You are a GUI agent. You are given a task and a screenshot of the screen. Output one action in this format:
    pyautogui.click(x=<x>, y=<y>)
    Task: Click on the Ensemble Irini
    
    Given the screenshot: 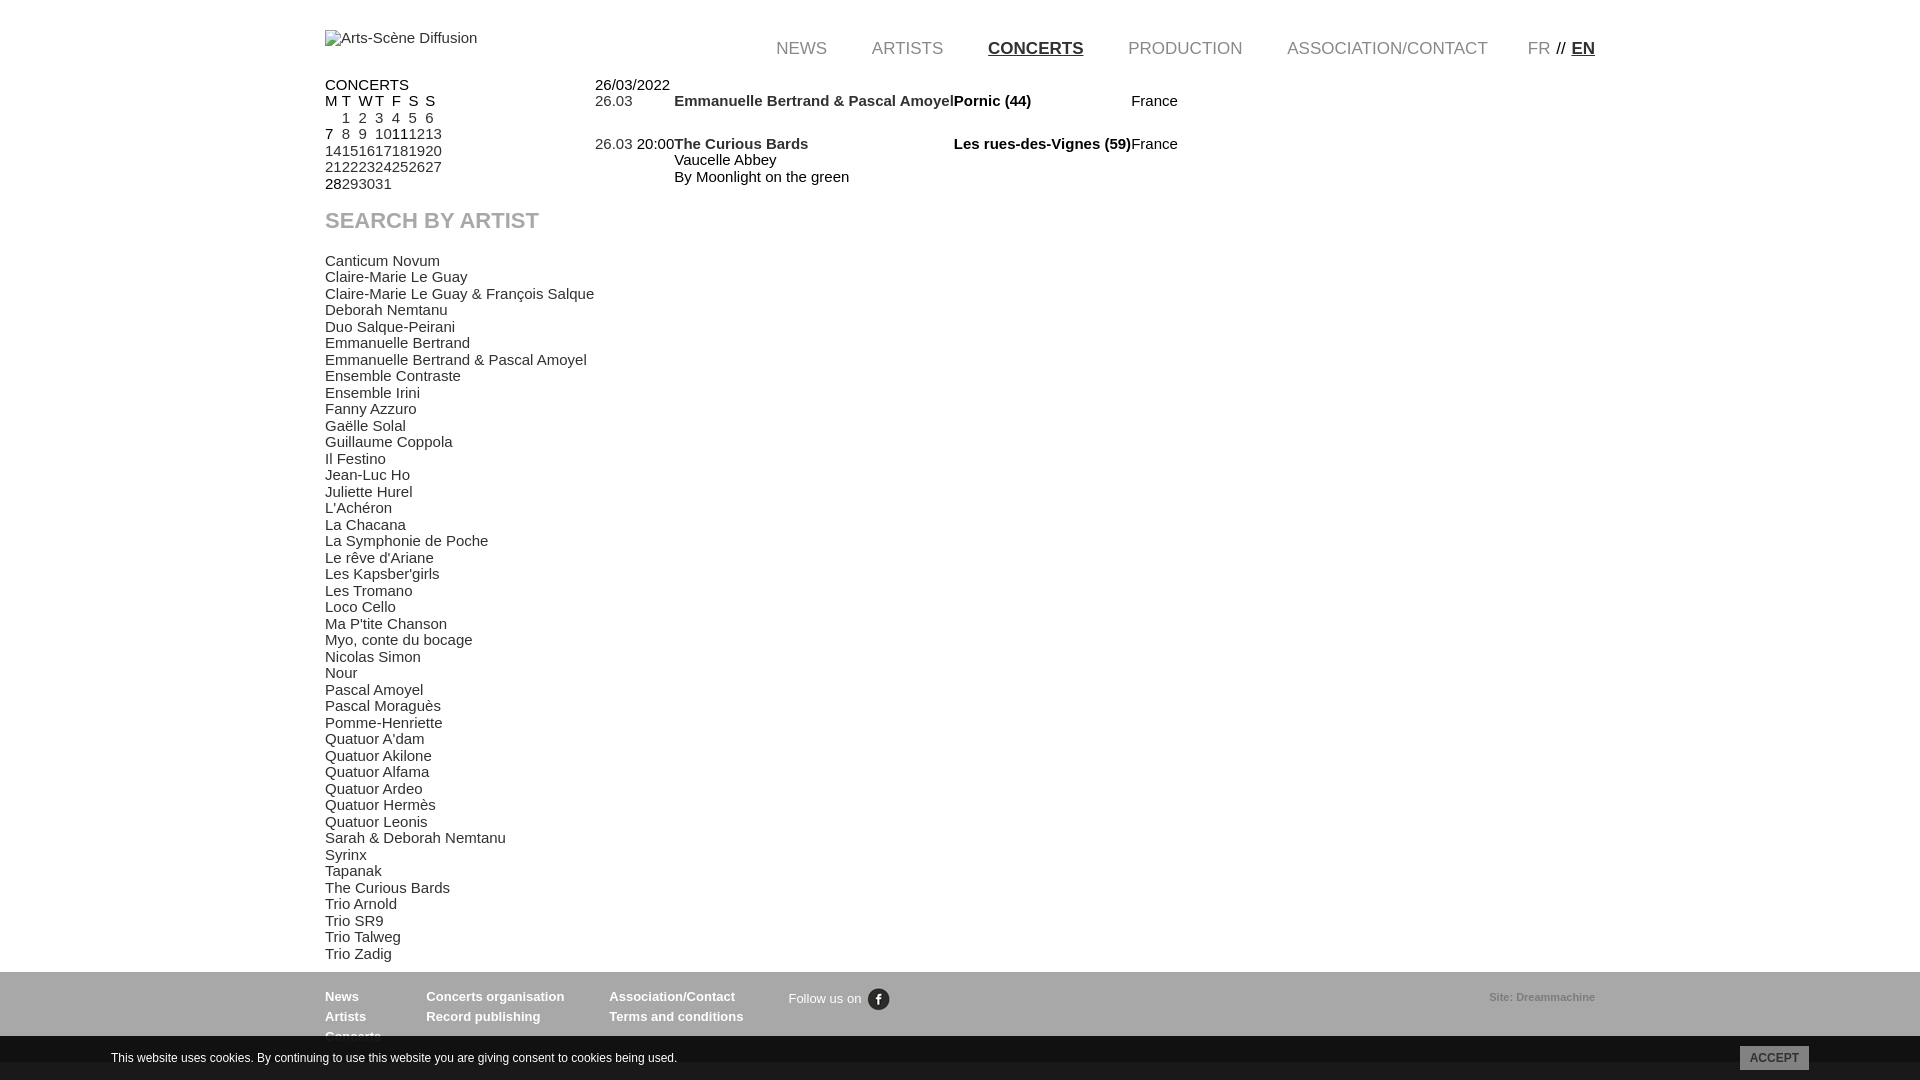 What is the action you would take?
    pyautogui.click(x=372, y=392)
    